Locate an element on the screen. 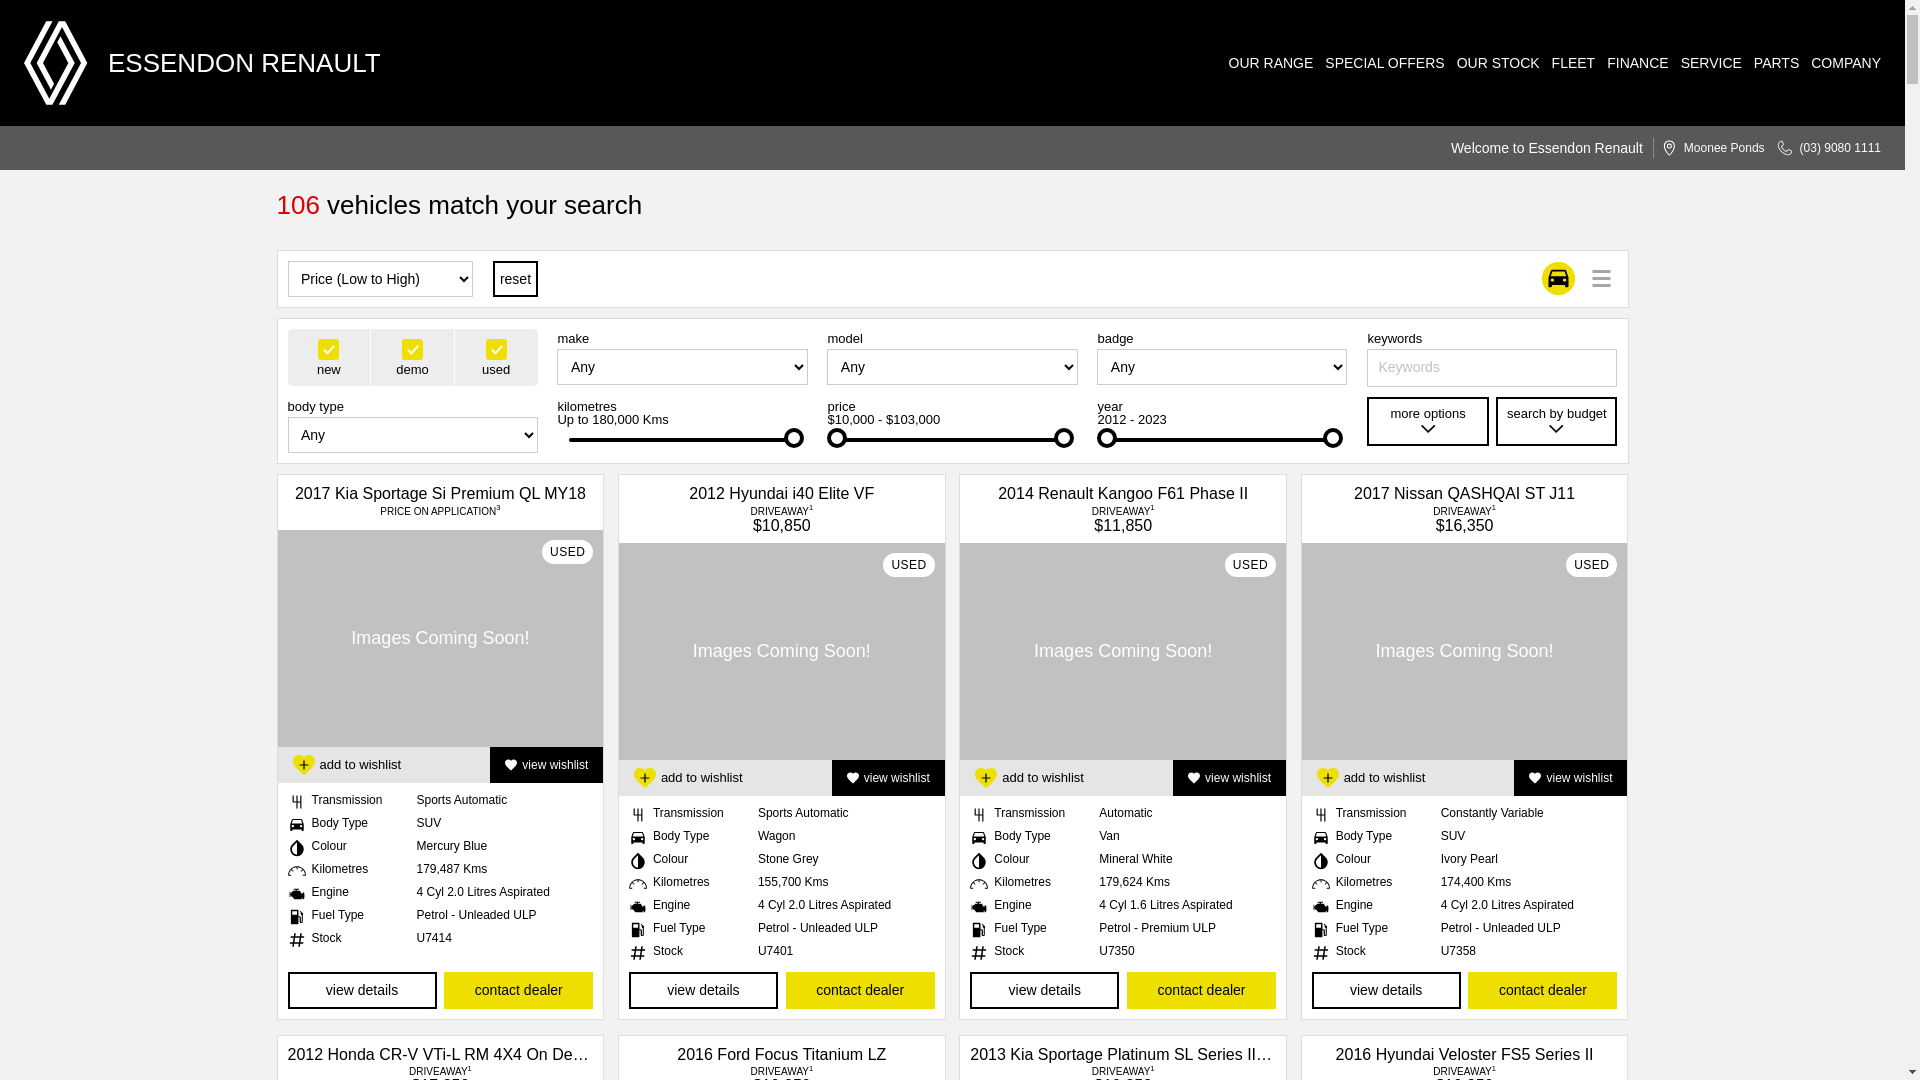  view wishlist is located at coordinates (546, 765).